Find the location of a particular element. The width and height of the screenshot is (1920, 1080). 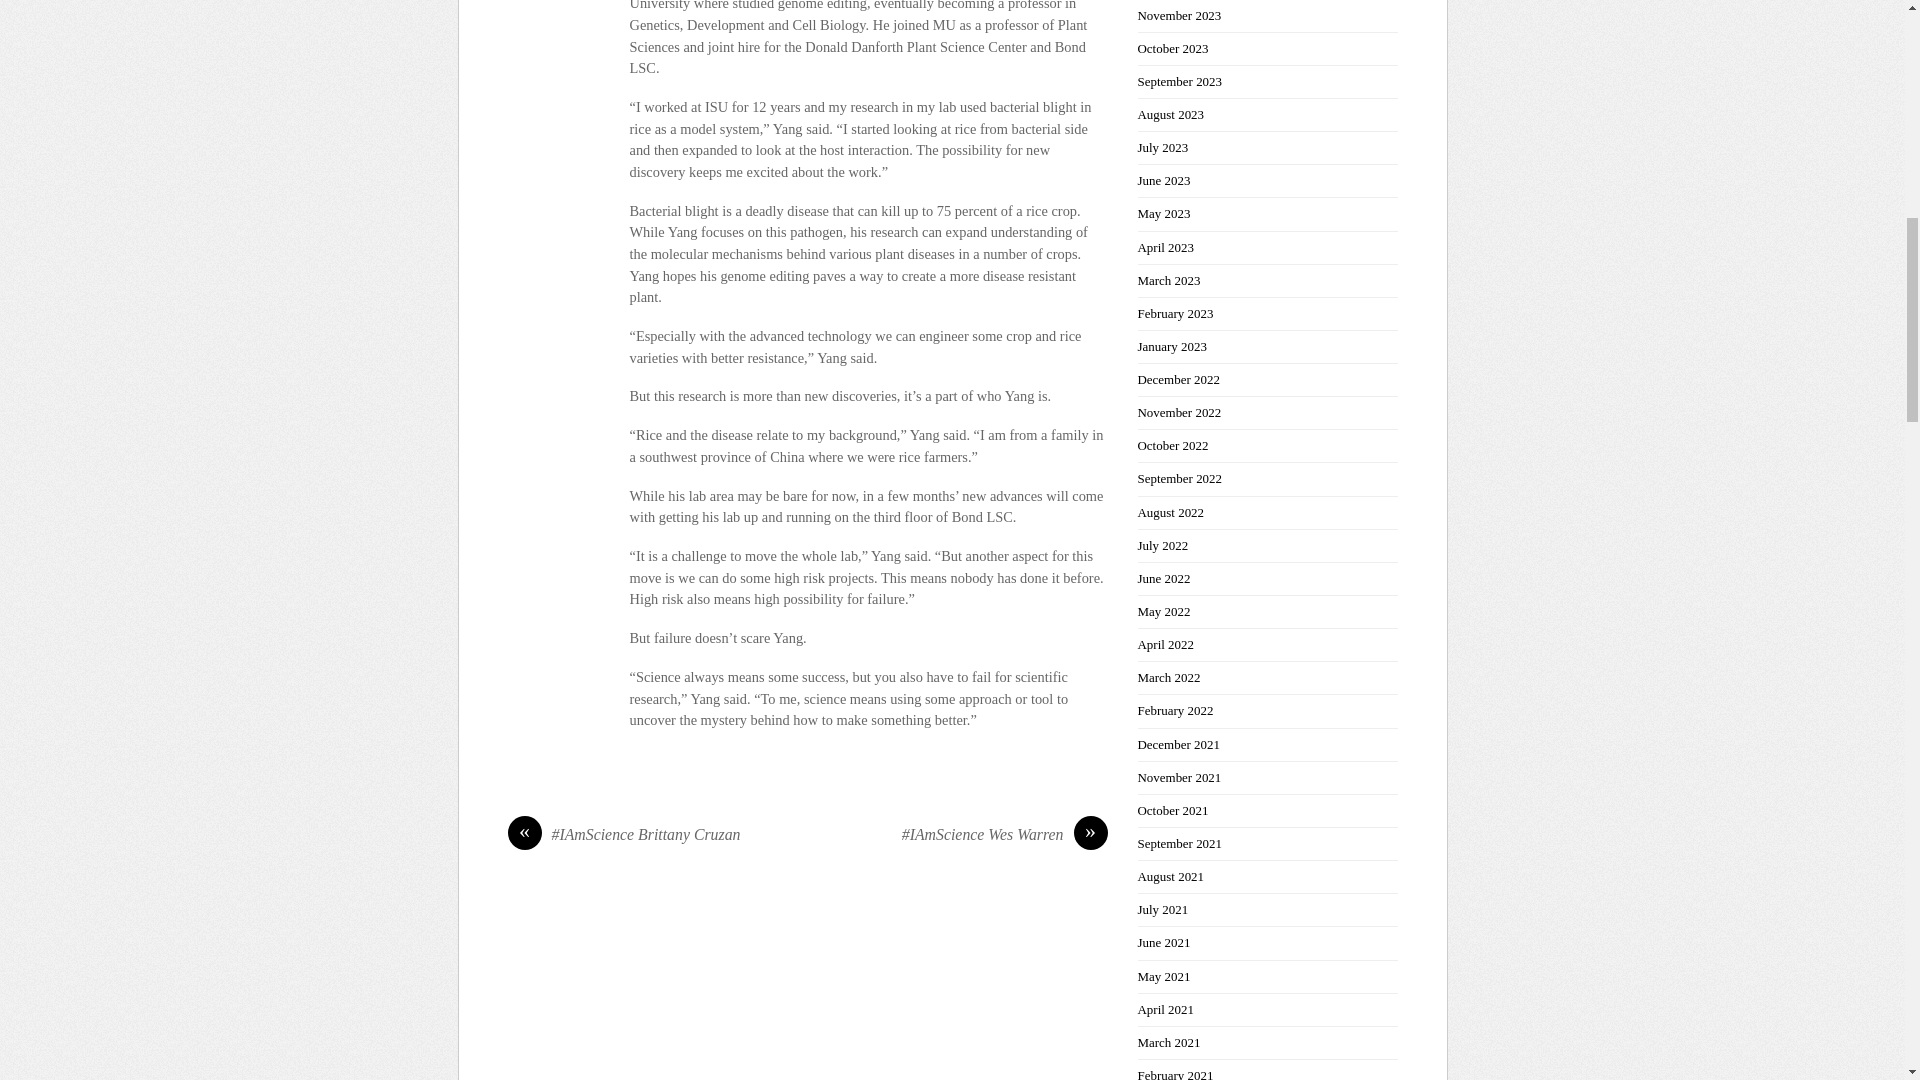

June 2023 is located at coordinates (1164, 180).